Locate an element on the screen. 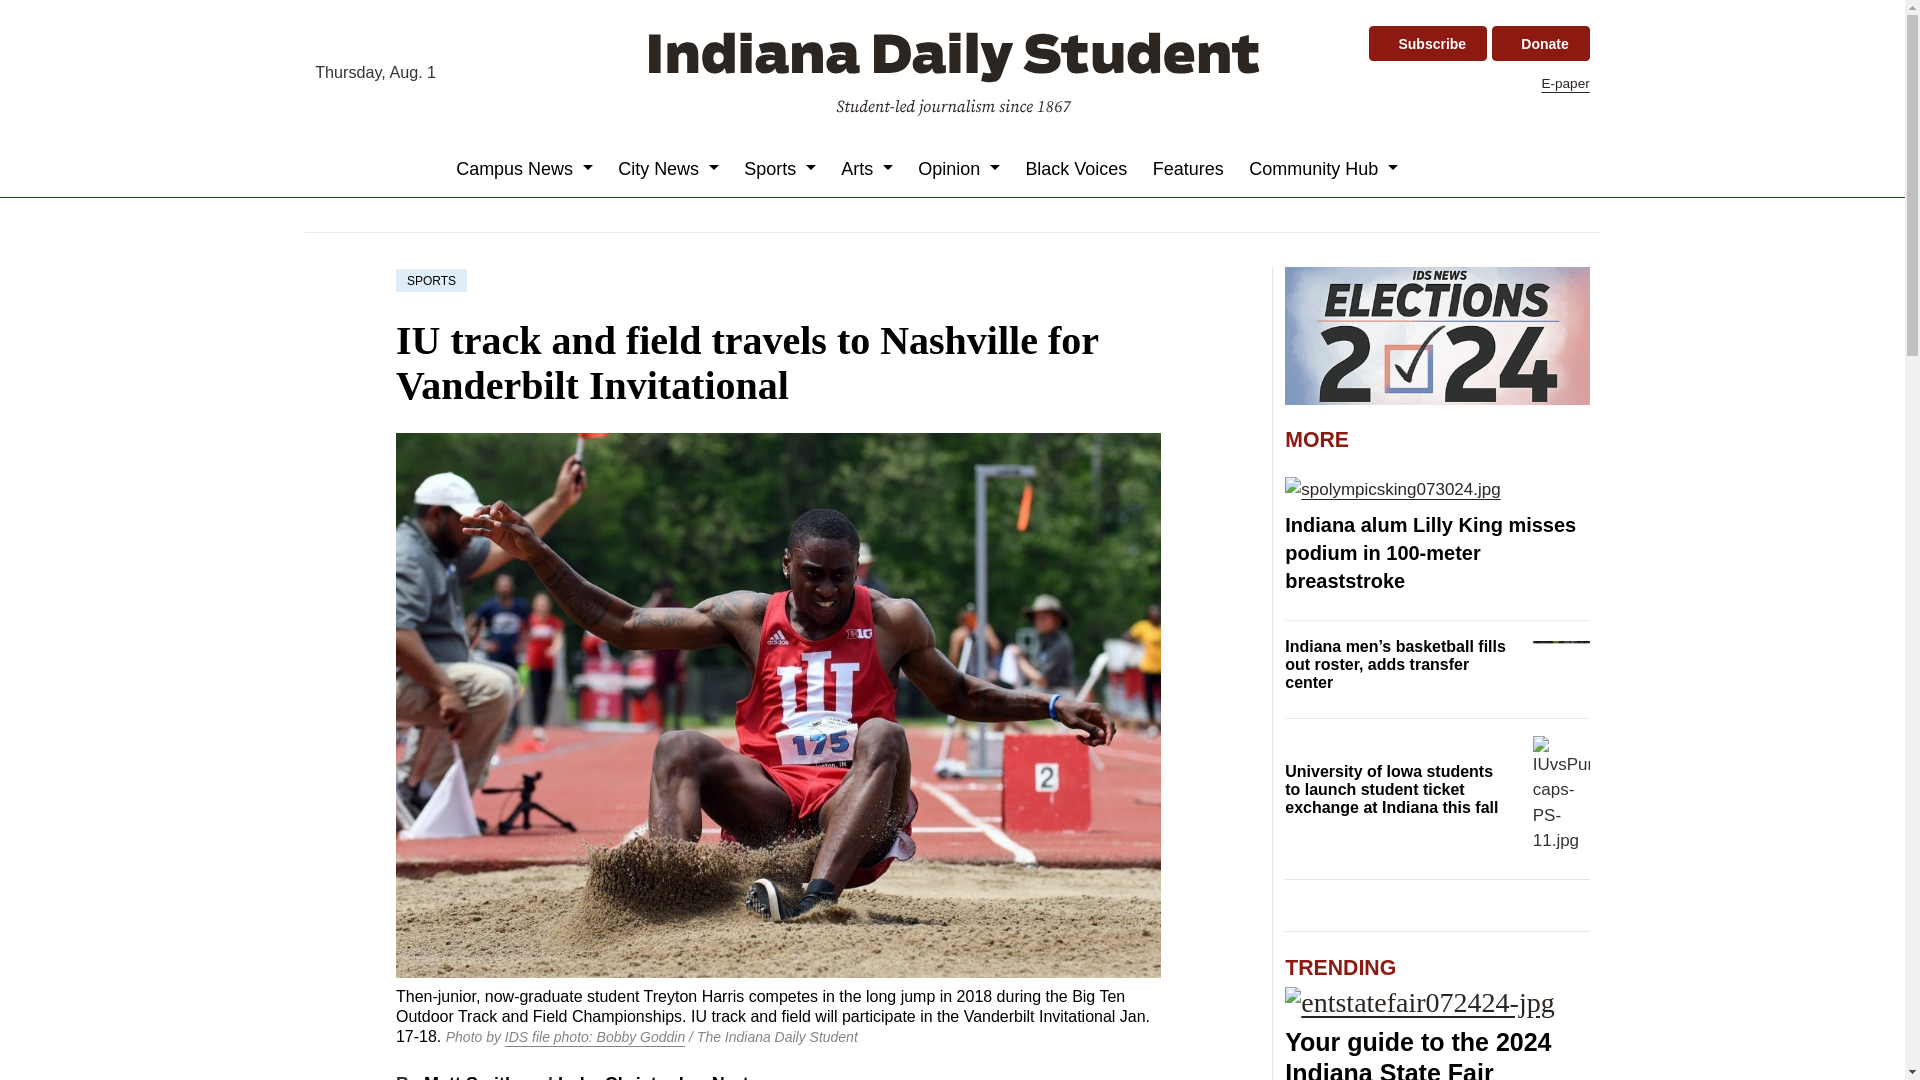  Black Voices is located at coordinates (1076, 168).